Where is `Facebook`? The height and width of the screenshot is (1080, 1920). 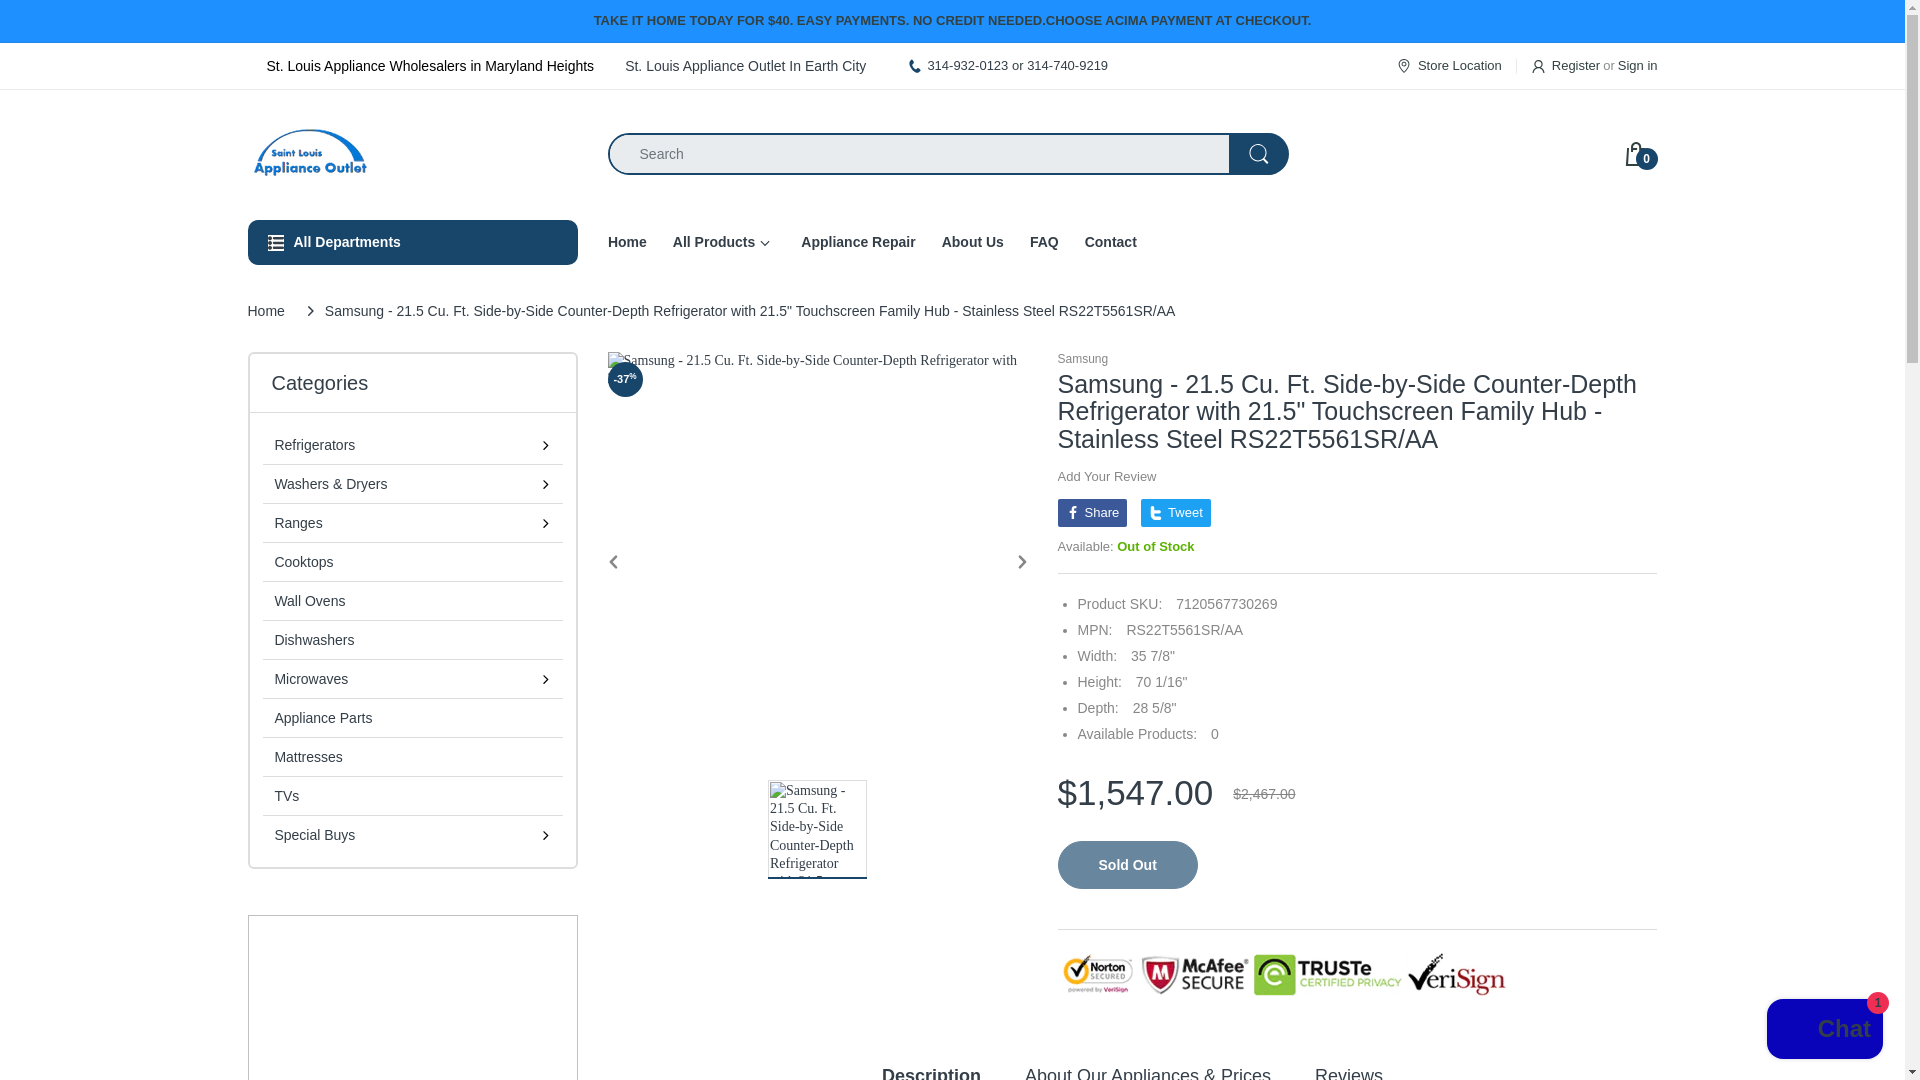
Facebook is located at coordinates (1092, 512).